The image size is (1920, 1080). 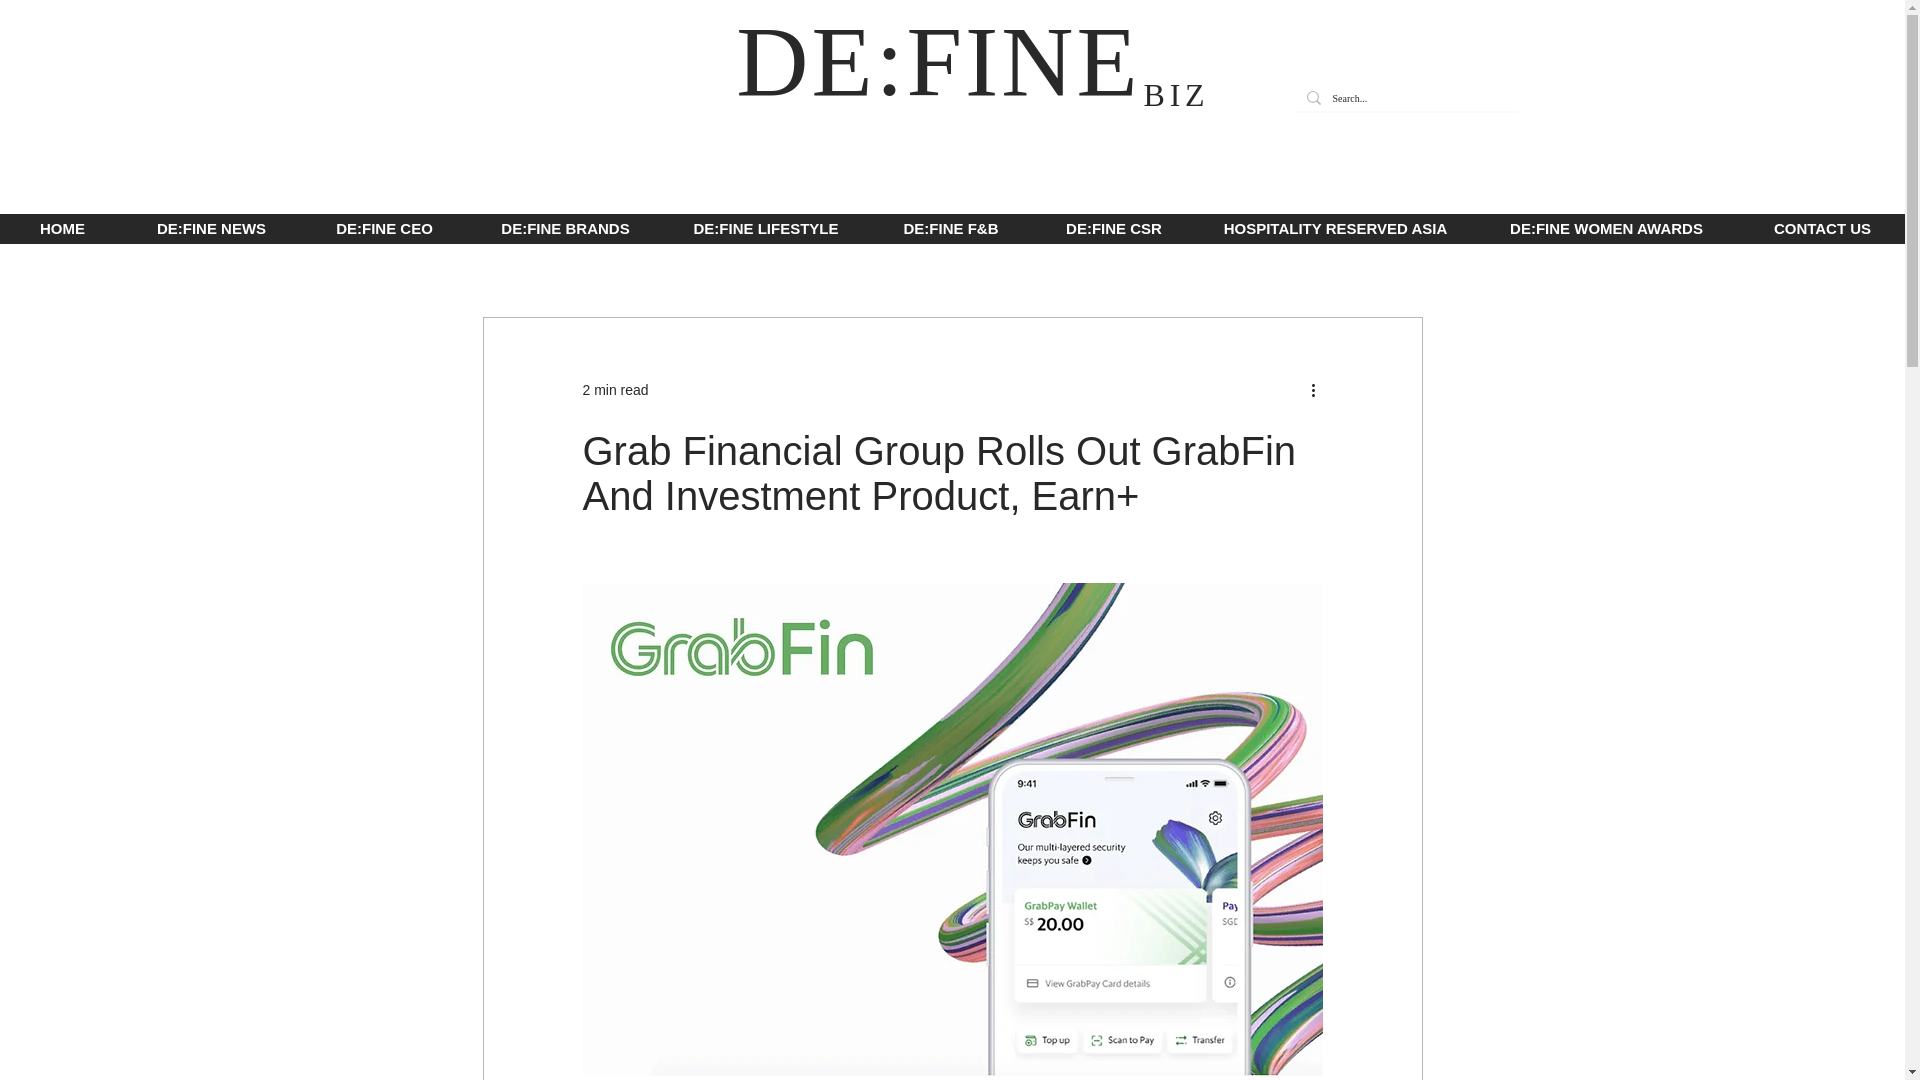 What do you see at coordinates (62, 228) in the screenshot?
I see `HOME` at bounding box center [62, 228].